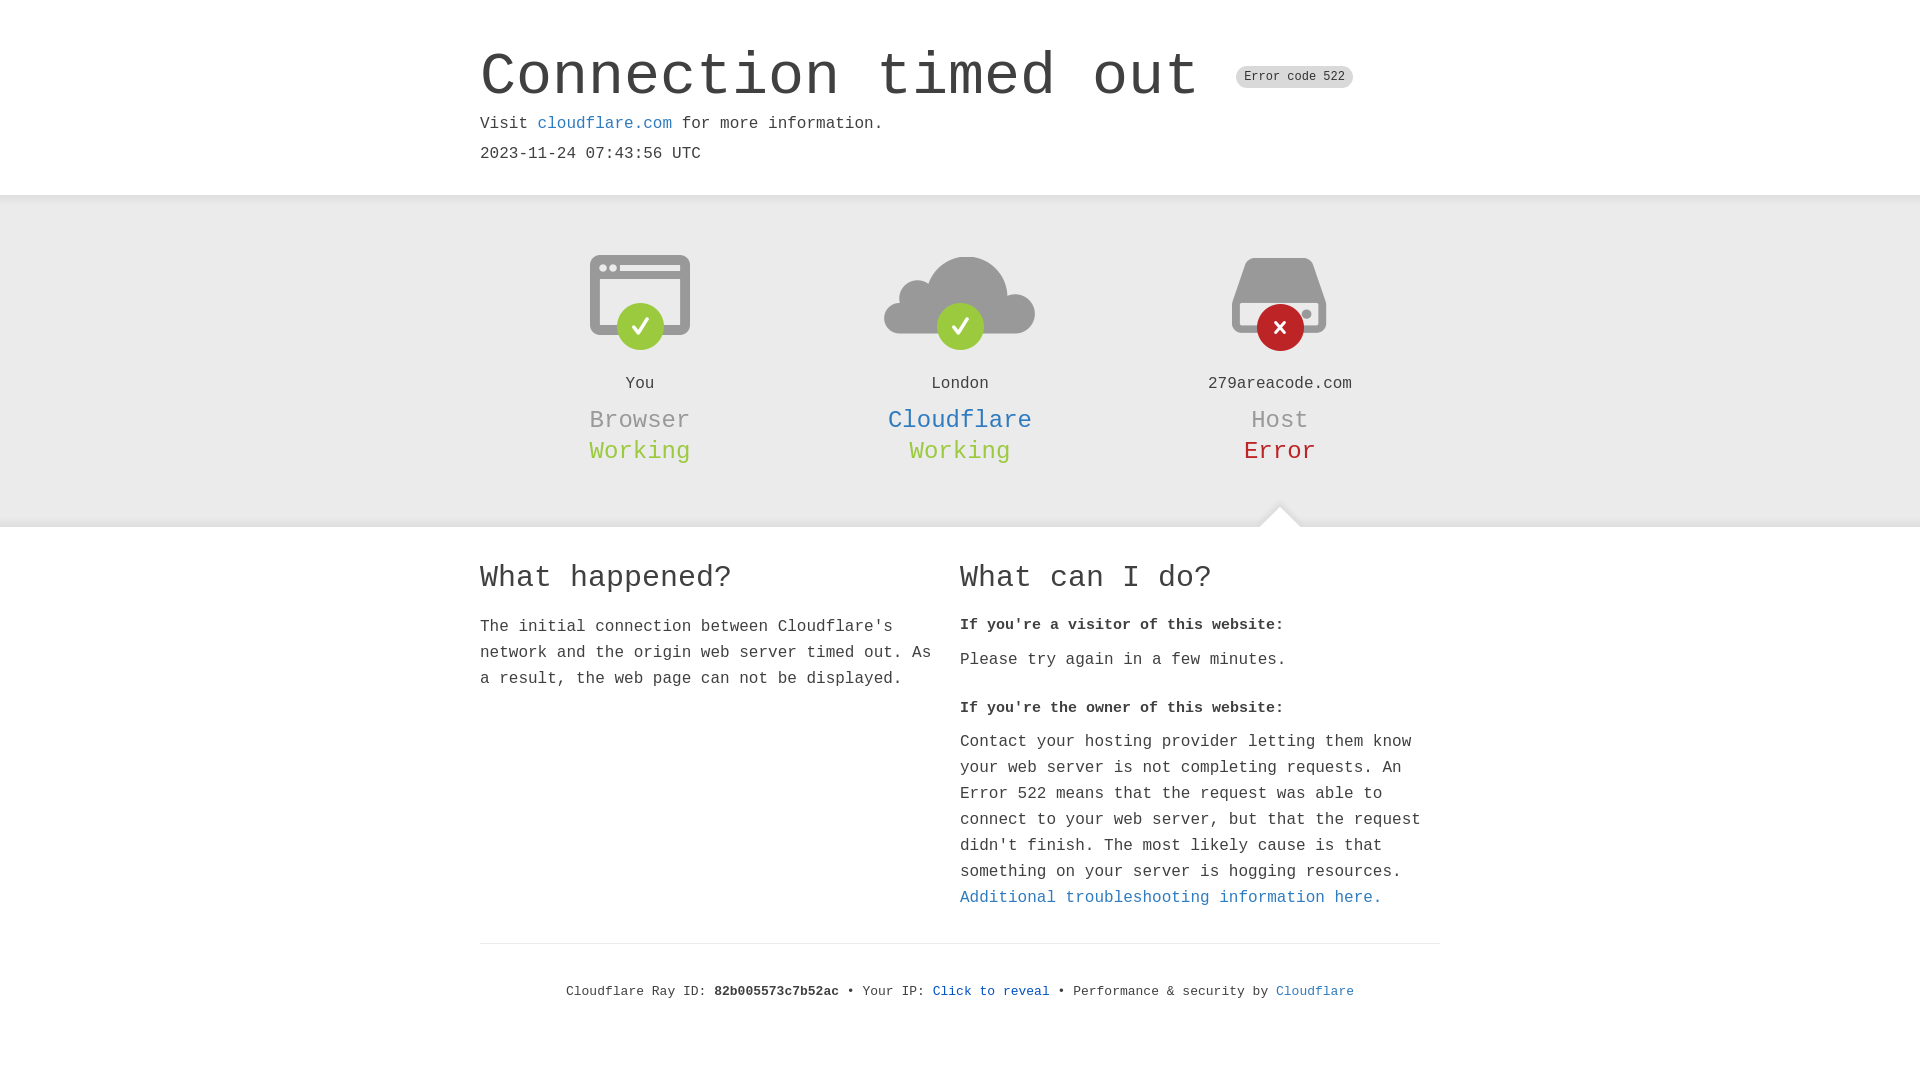 The height and width of the screenshot is (1080, 1920). What do you see at coordinates (992, 992) in the screenshot?
I see `Click to reveal` at bounding box center [992, 992].